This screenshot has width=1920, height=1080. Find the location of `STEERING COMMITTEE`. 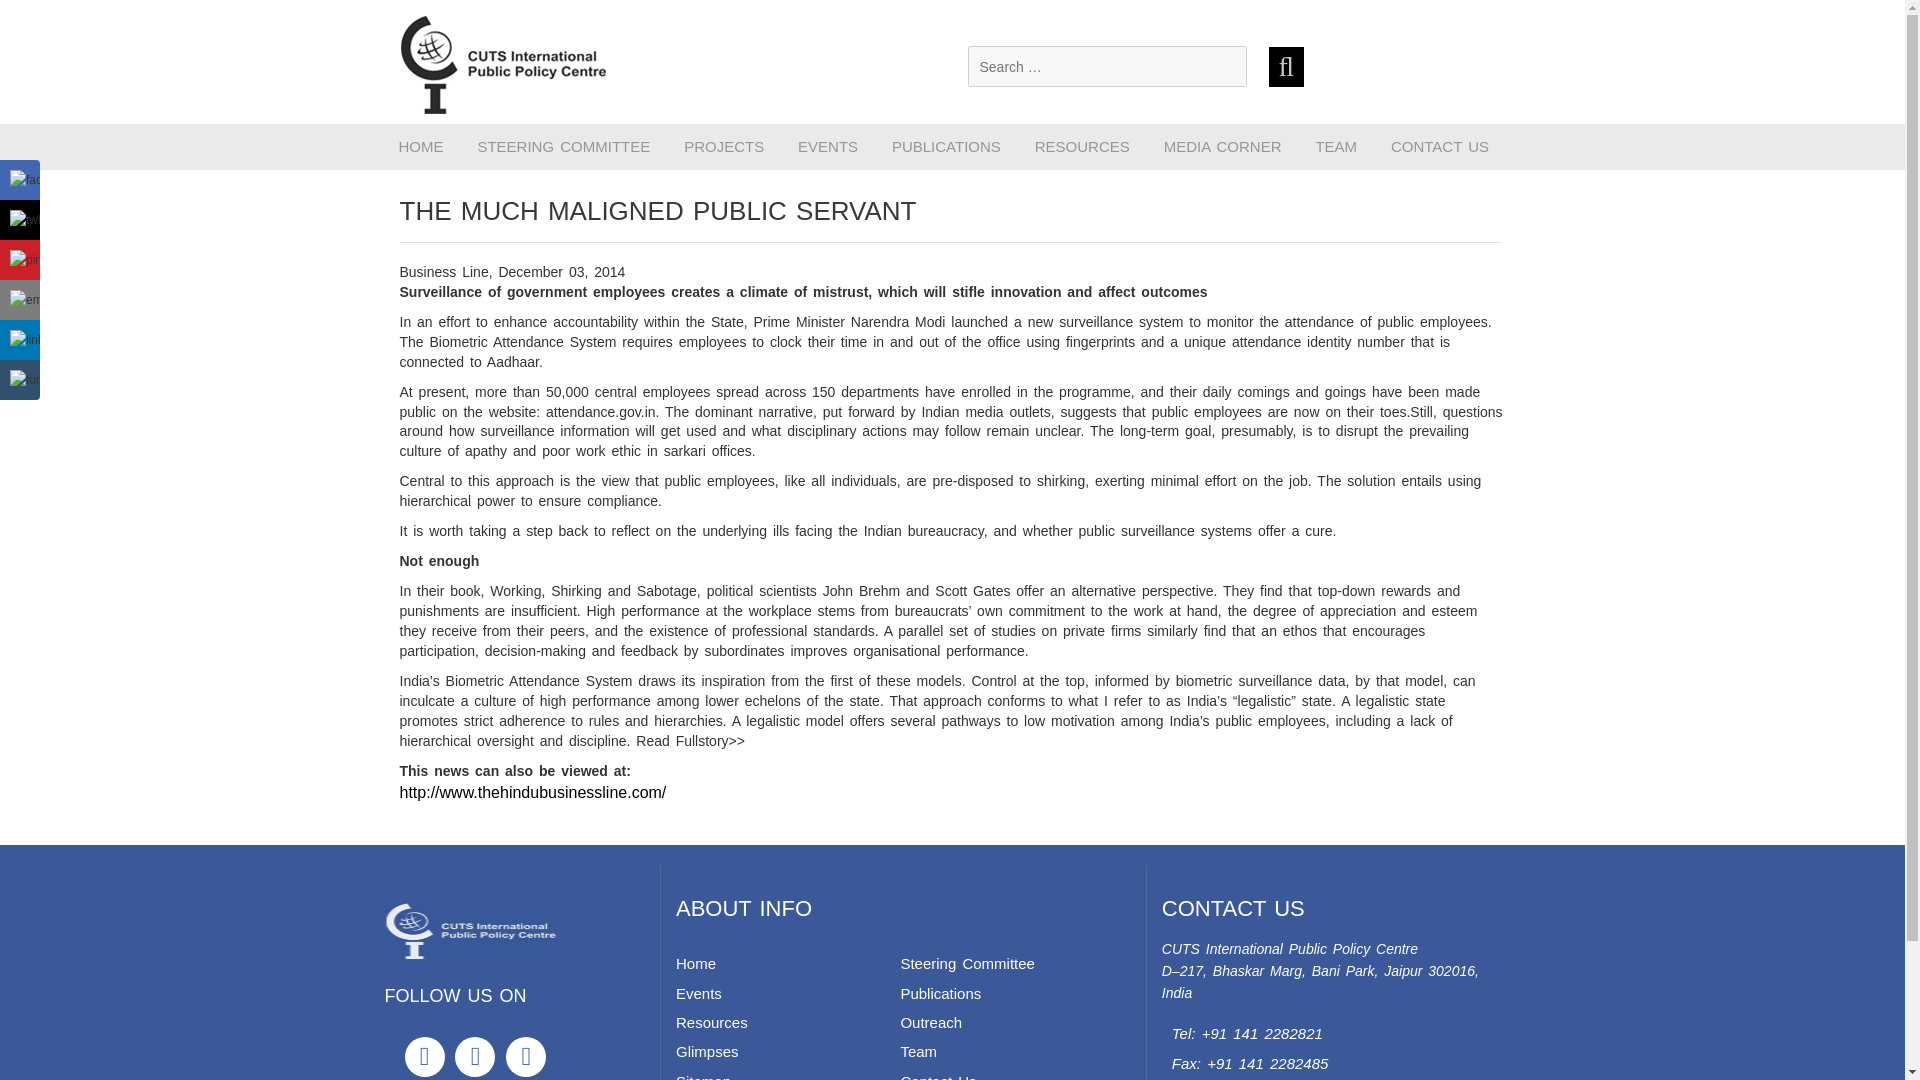

STEERING COMMITTEE is located at coordinates (563, 146).